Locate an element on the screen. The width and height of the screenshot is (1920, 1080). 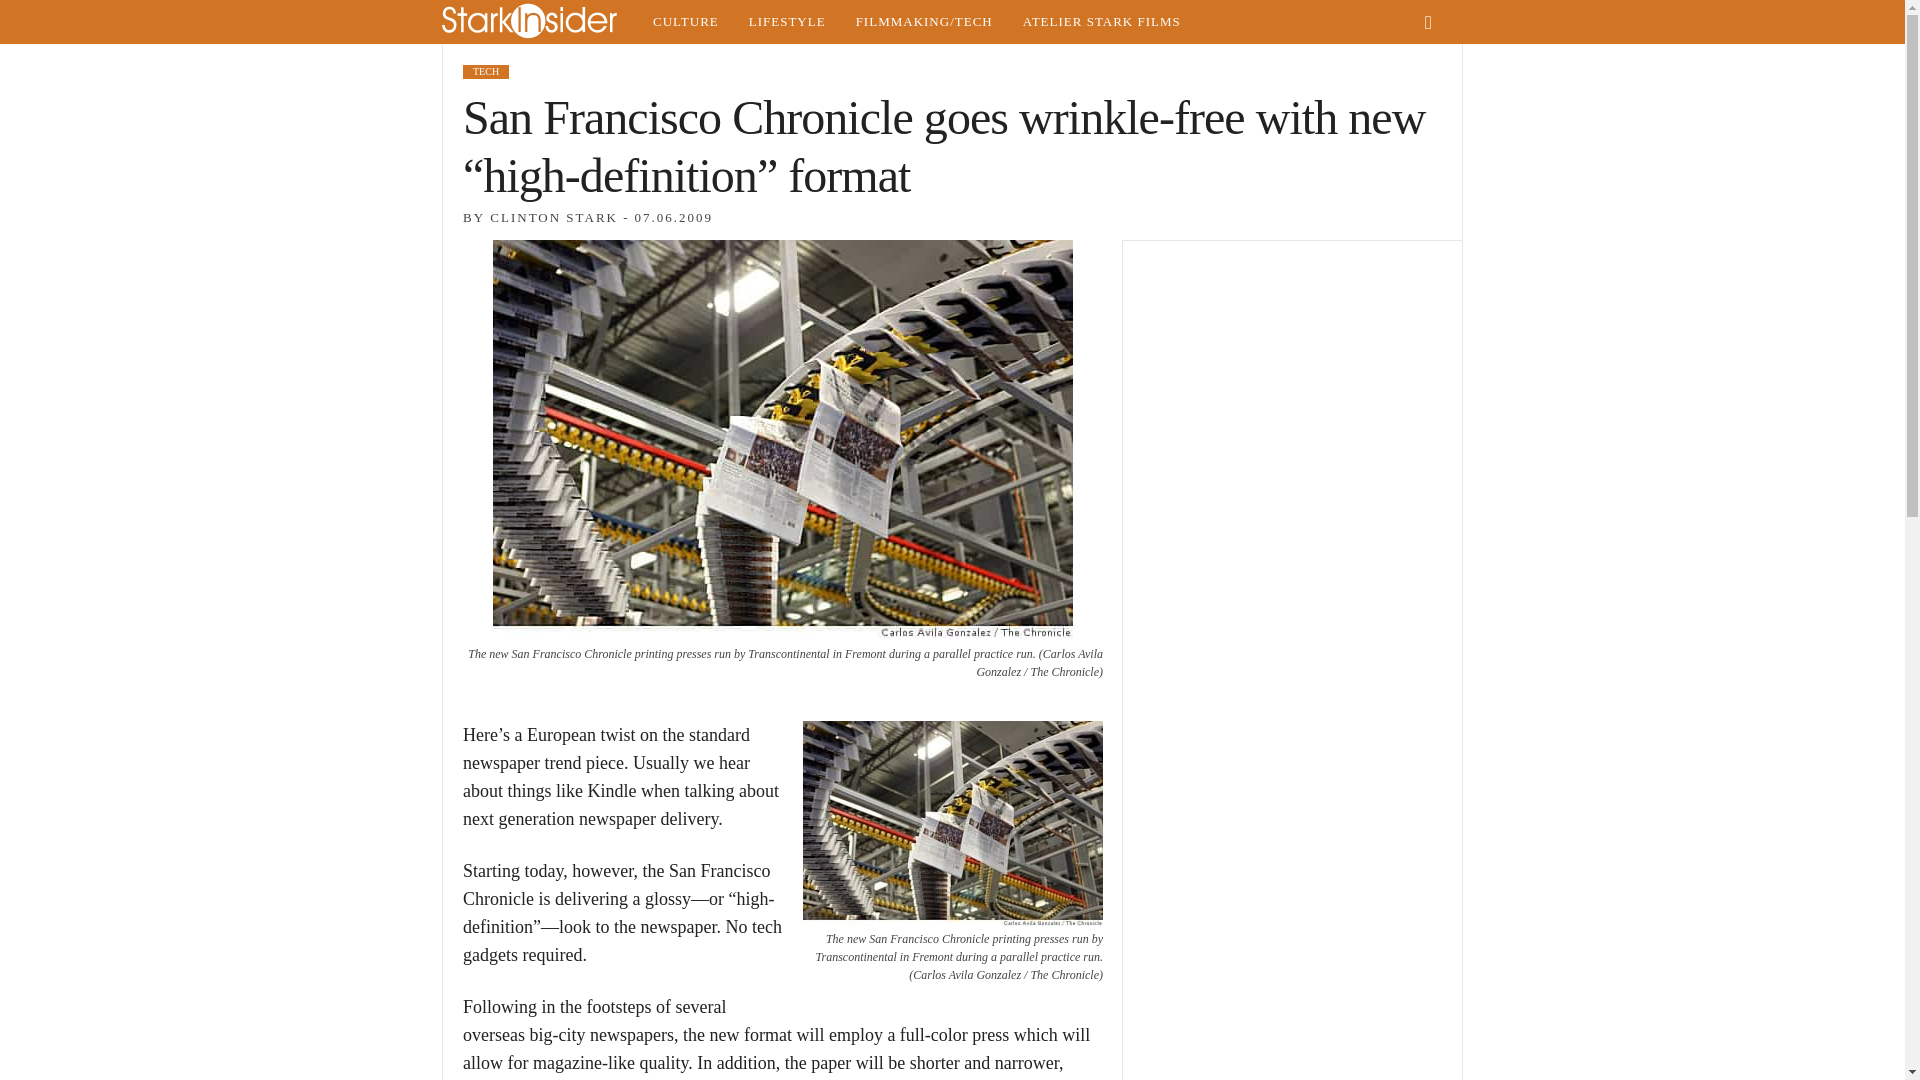
TECH is located at coordinates (485, 71).